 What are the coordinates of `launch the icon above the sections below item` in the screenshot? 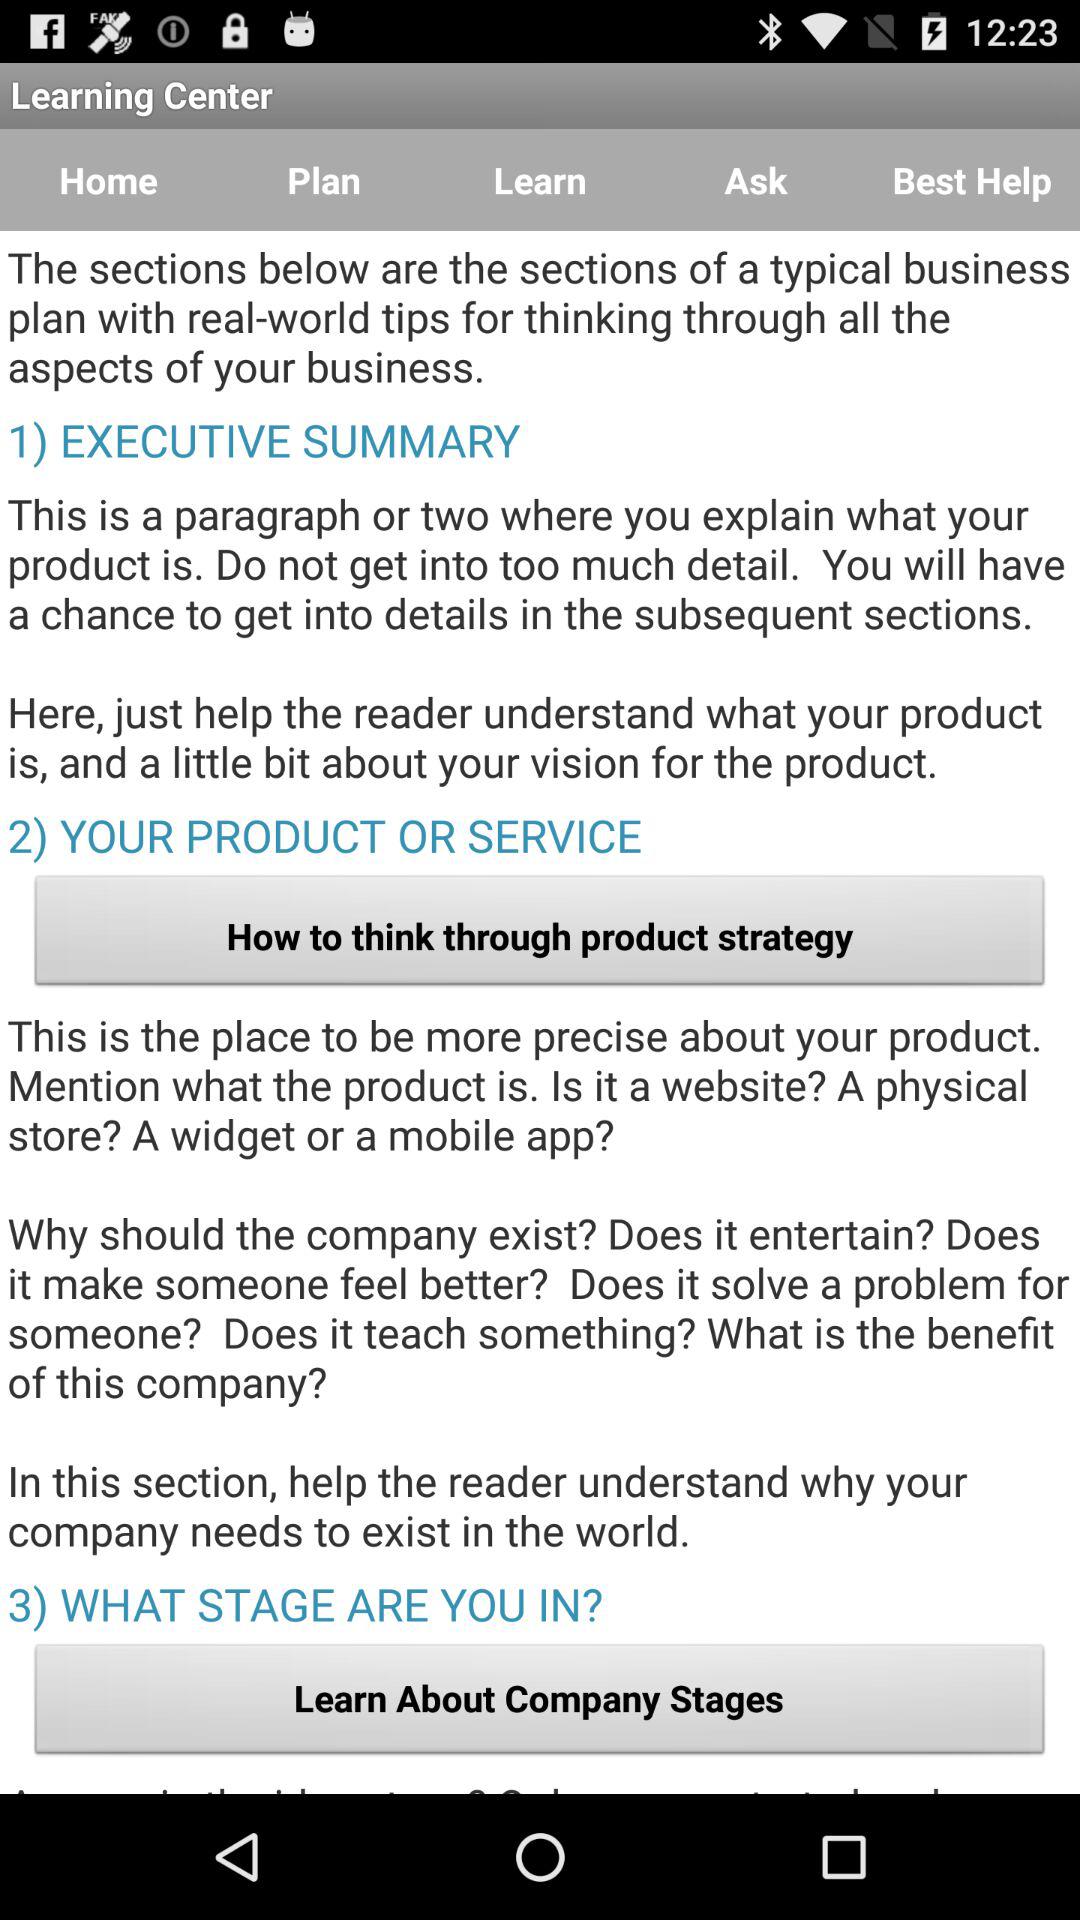 It's located at (756, 180).